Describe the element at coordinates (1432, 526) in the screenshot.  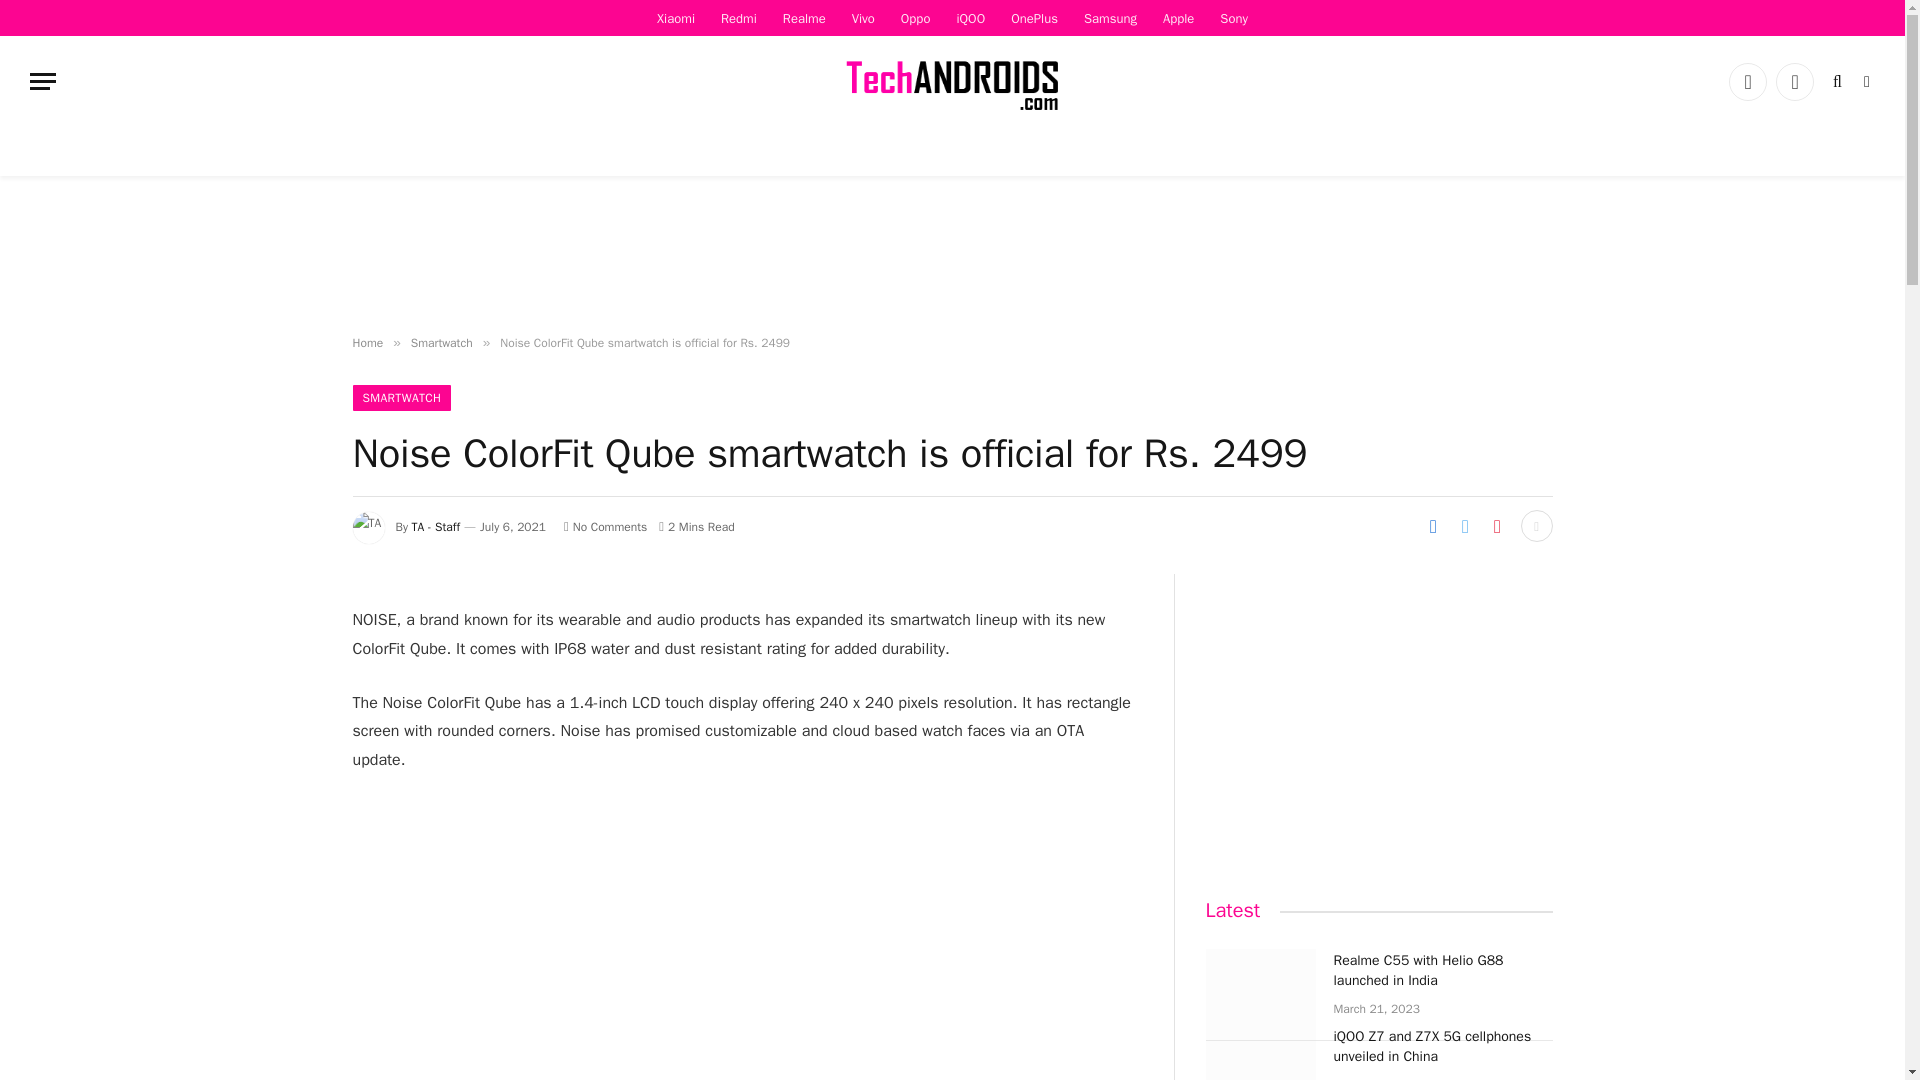
I see `Share on Facebook` at that location.